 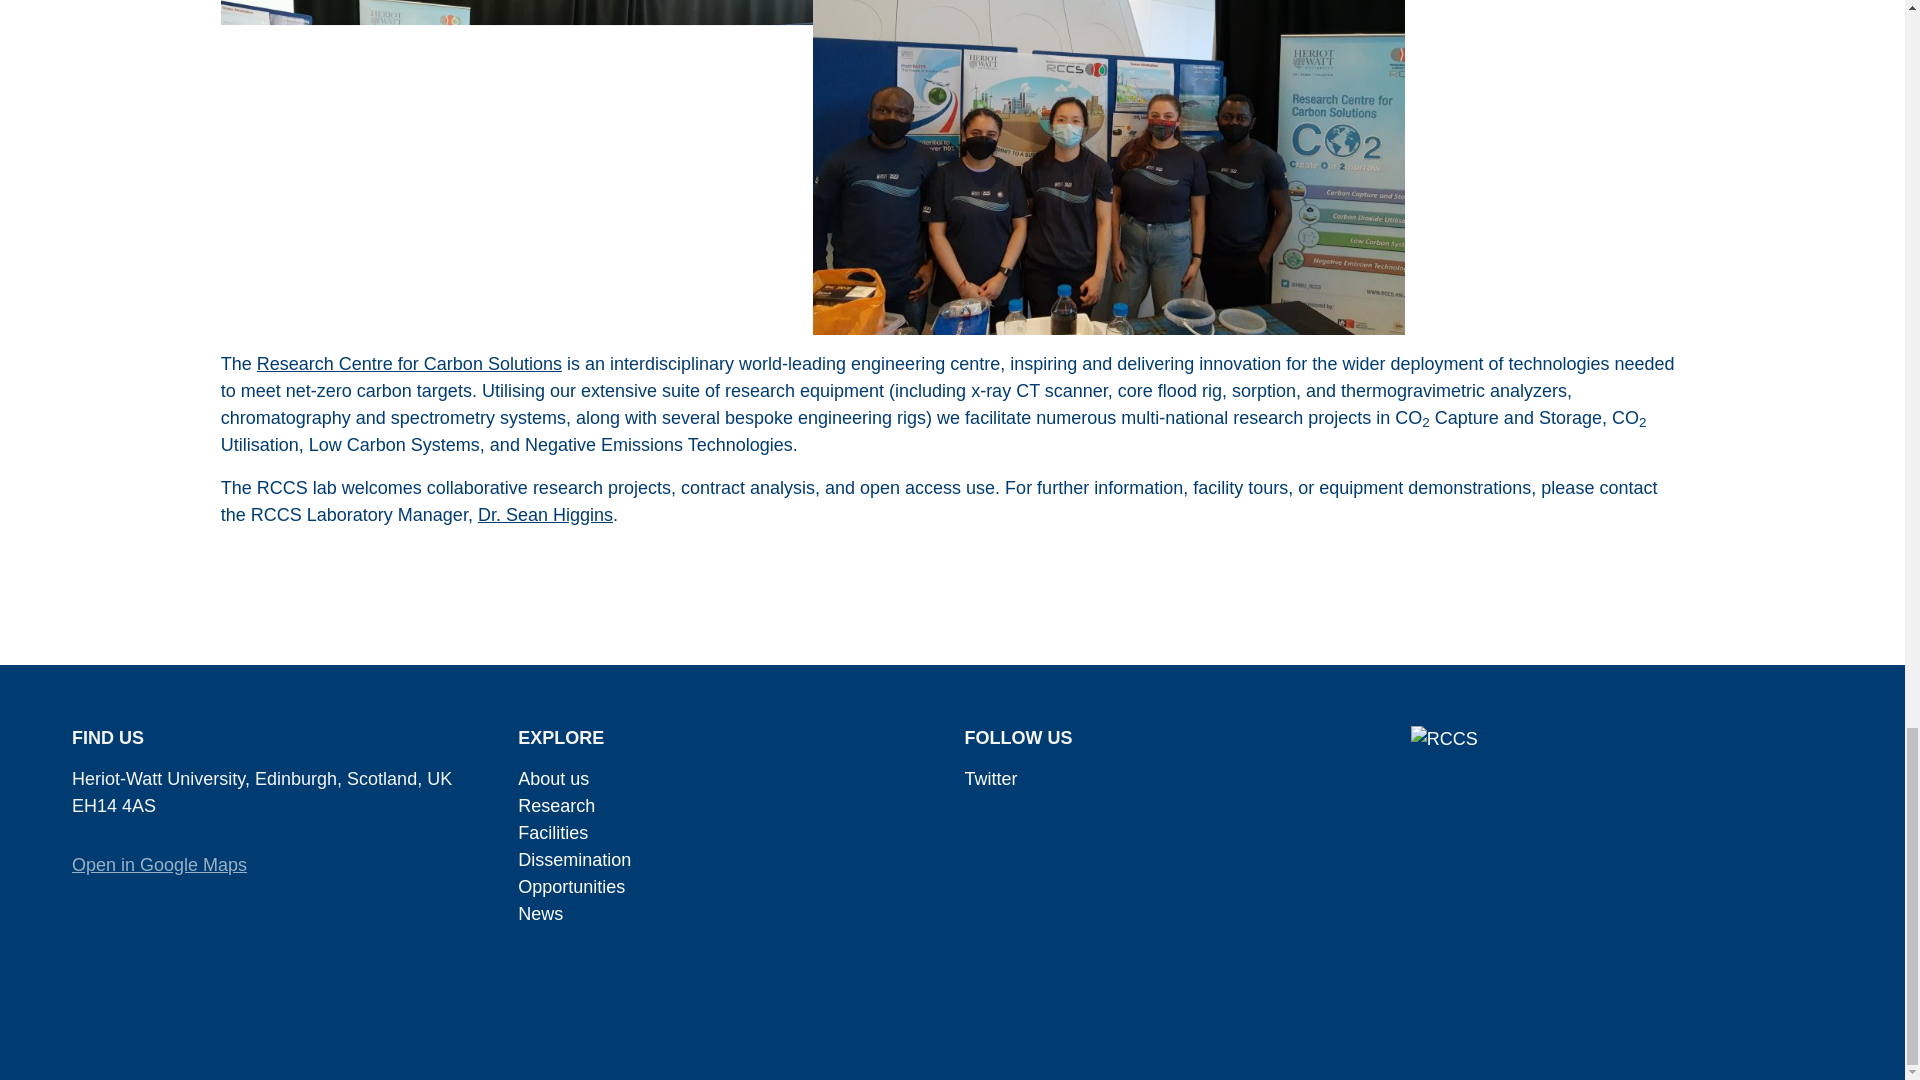 What do you see at coordinates (160, 864) in the screenshot?
I see `Open in Google Maps` at bounding box center [160, 864].